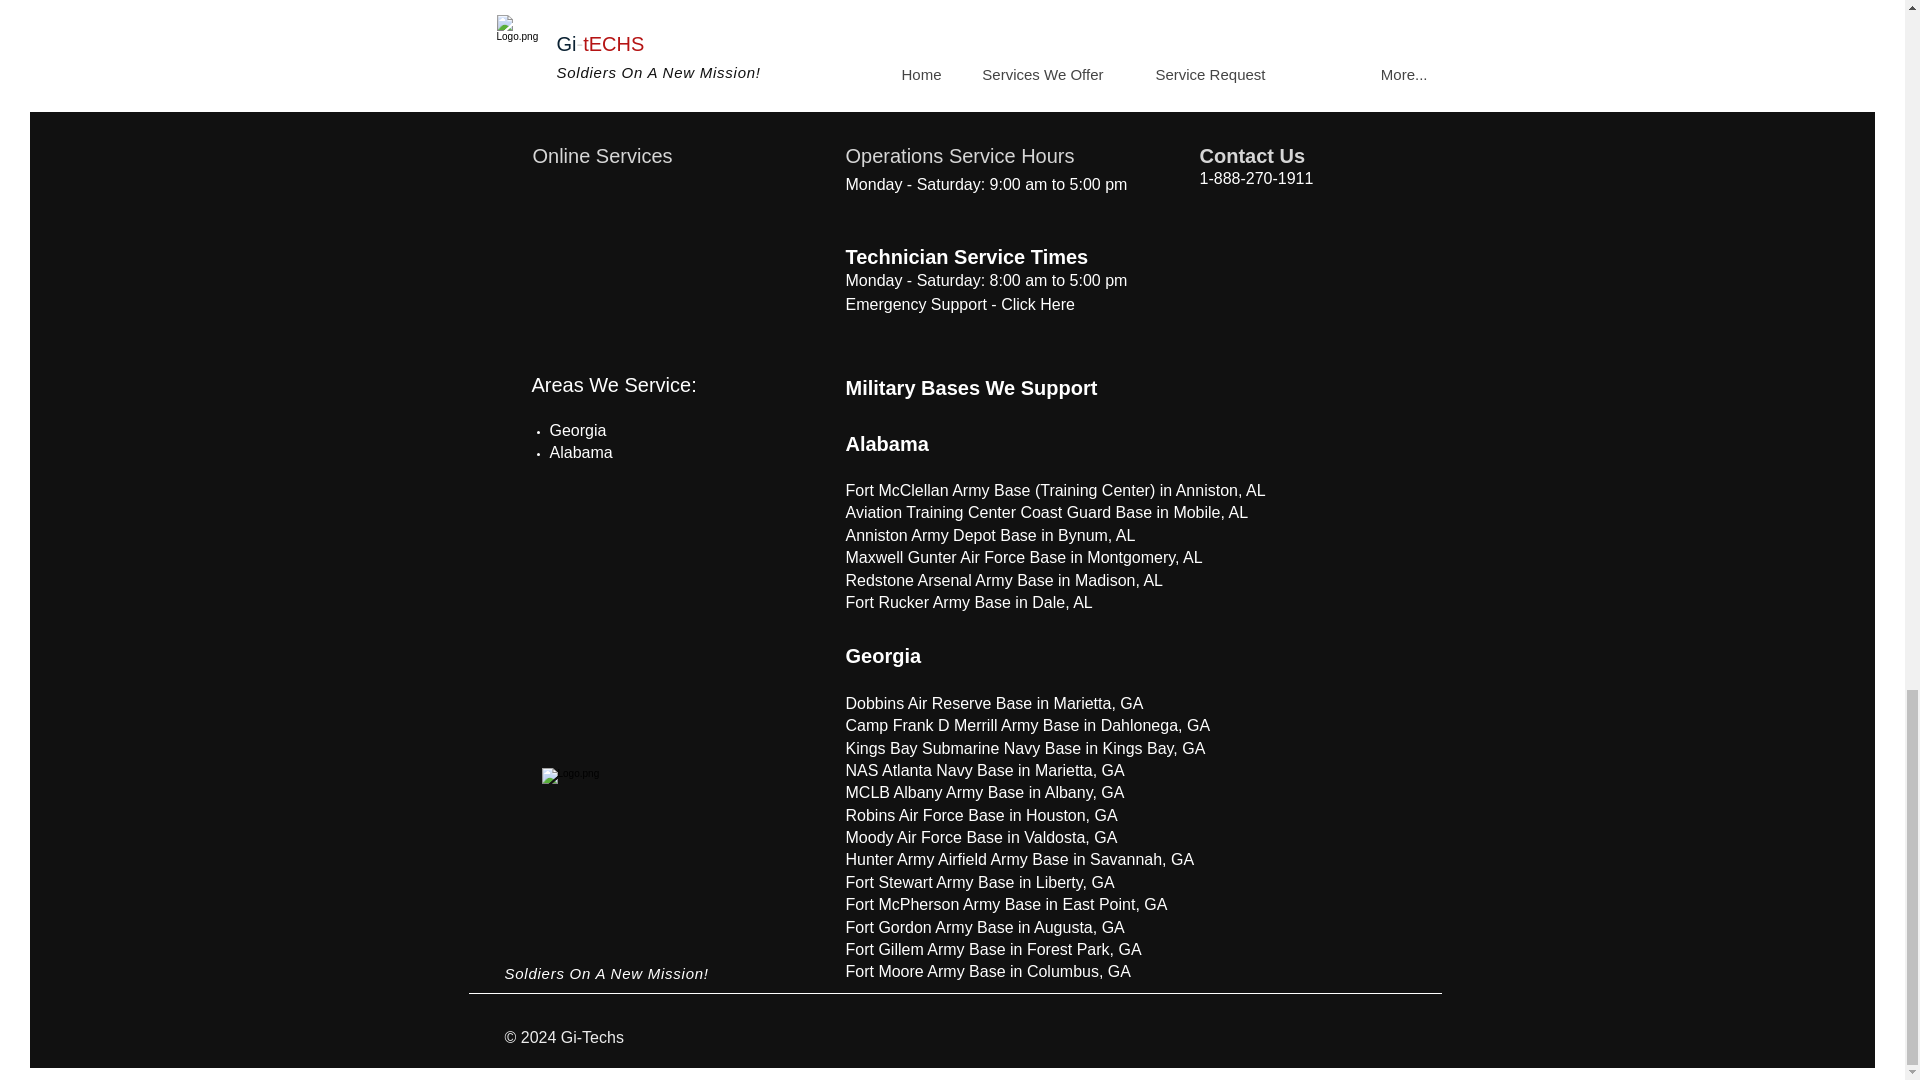  What do you see at coordinates (1275, 5) in the screenshot?
I see `Military Spouses Getting It Done!` at bounding box center [1275, 5].